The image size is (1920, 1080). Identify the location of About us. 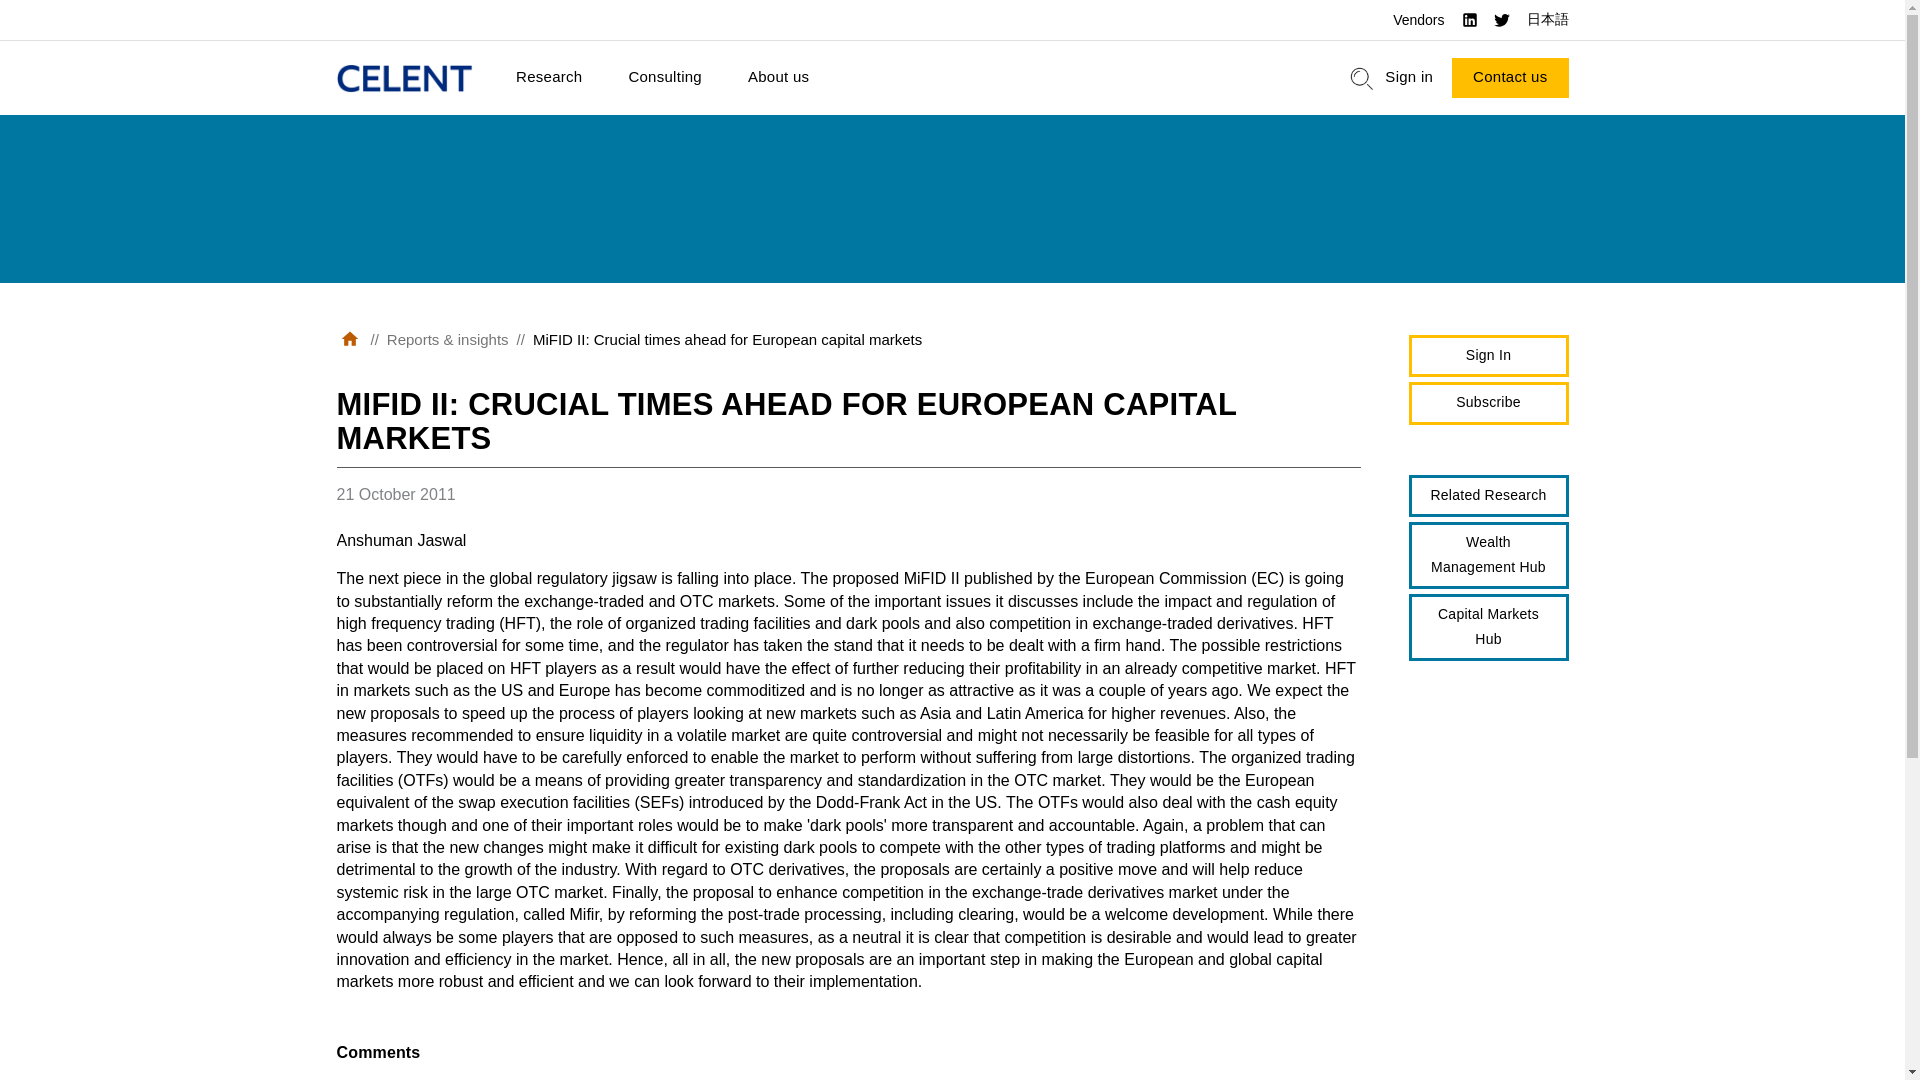
(778, 78).